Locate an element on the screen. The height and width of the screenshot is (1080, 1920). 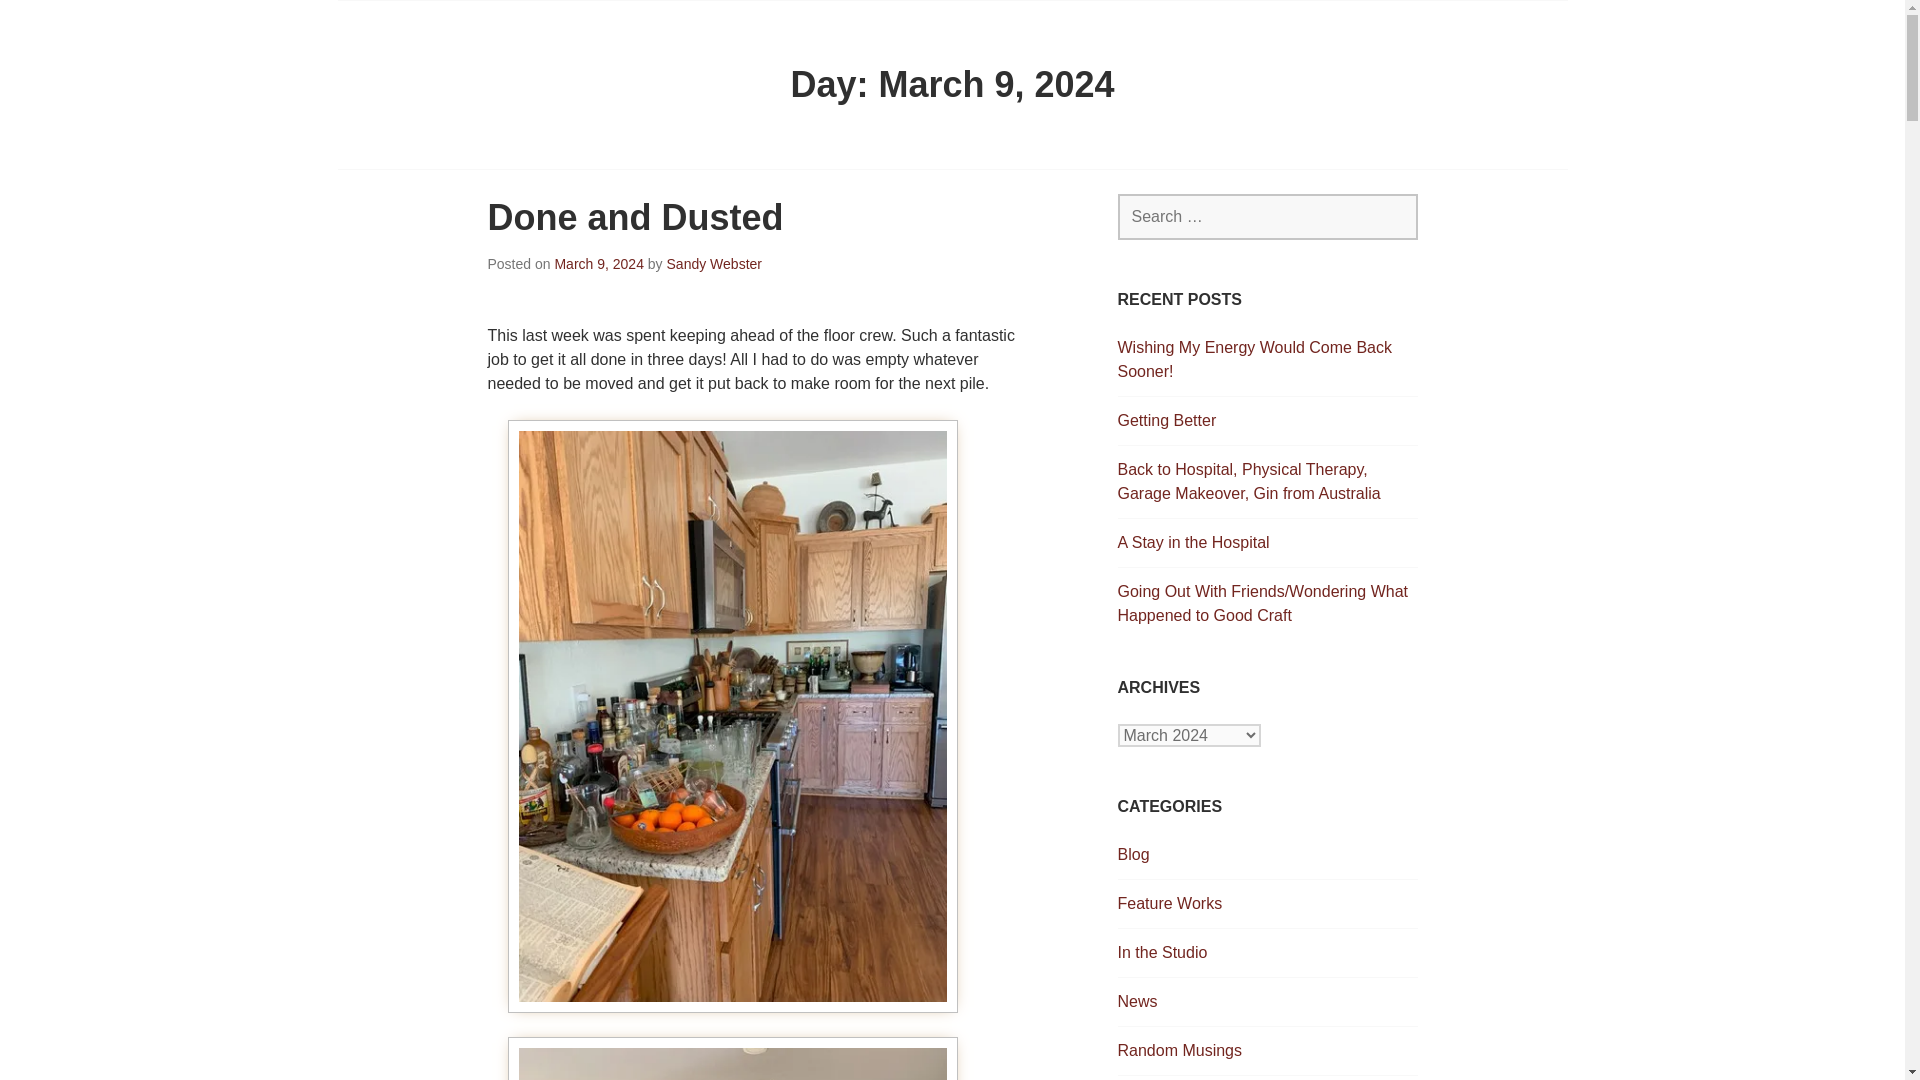
March 9, 2024 is located at coordinates (598, 264).